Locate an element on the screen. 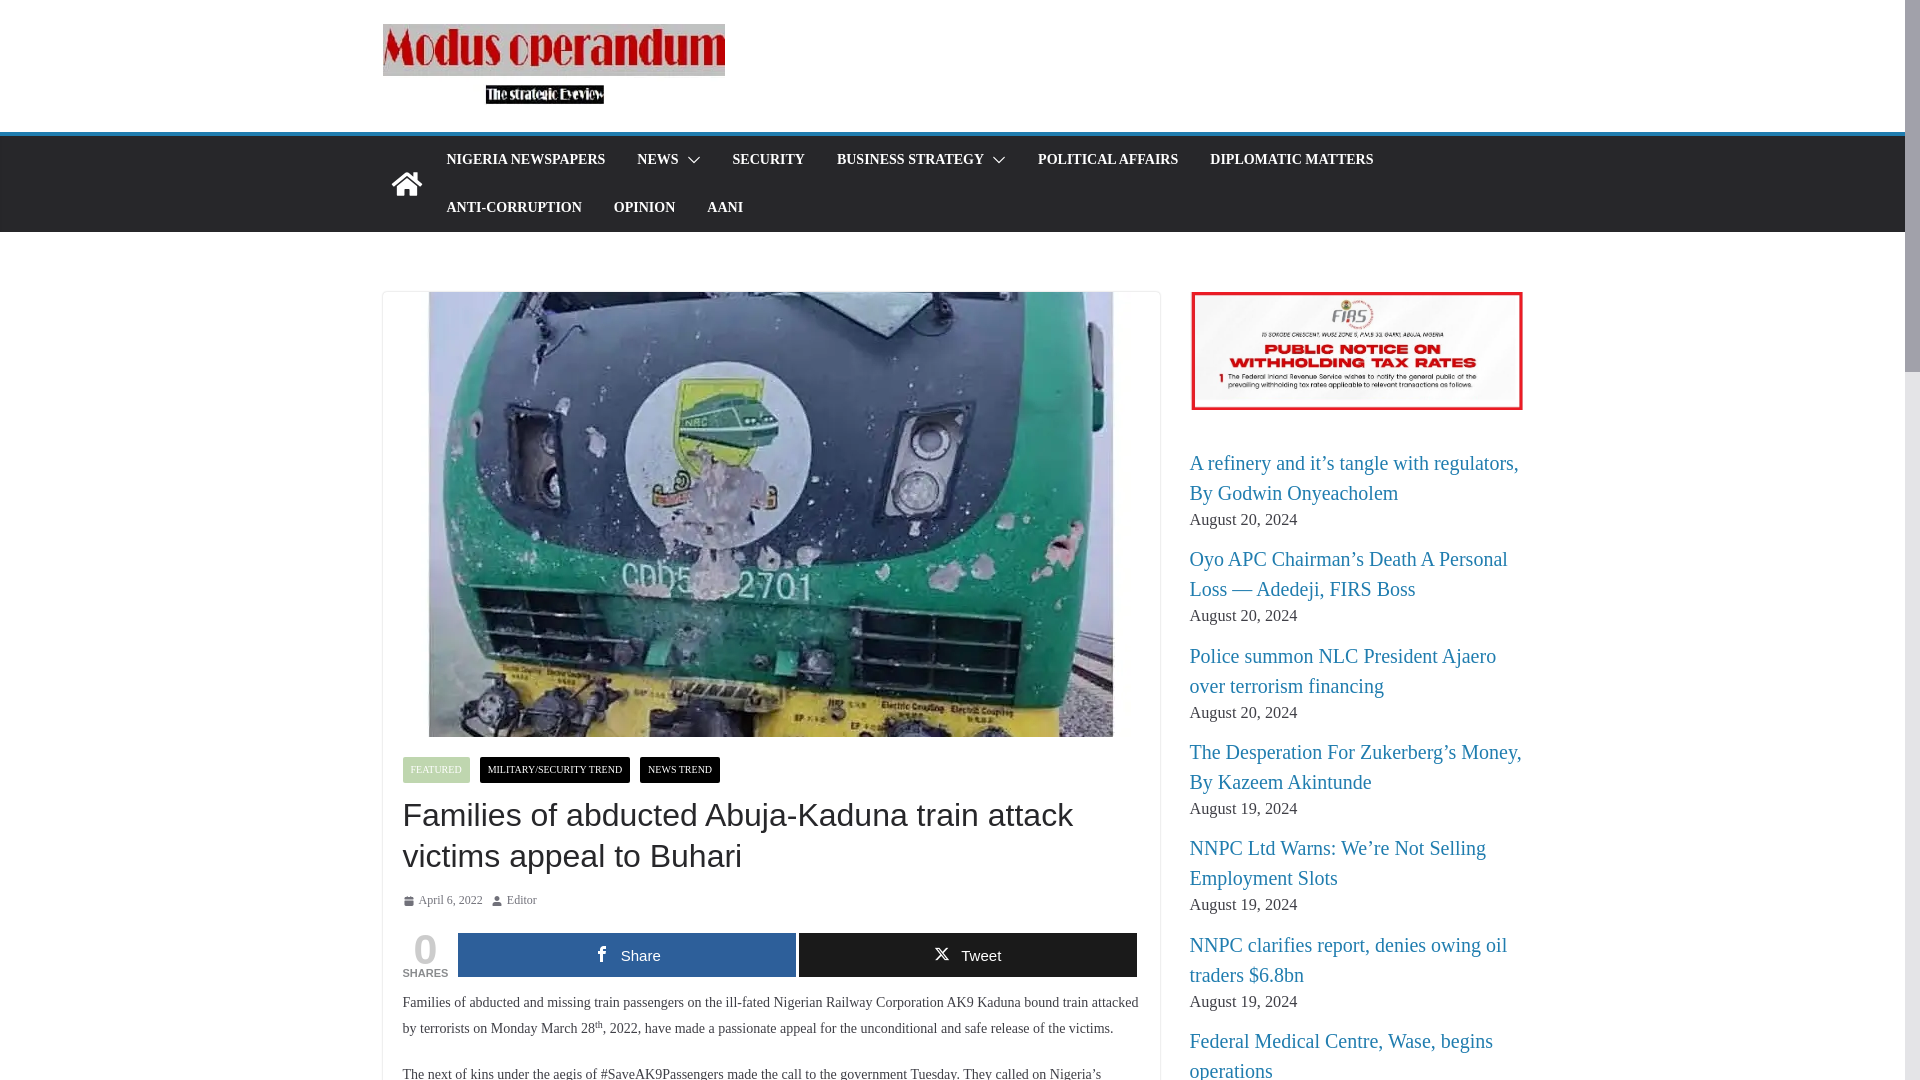 The image size is (1920, 1080). ANTI-CORRUPTION is located at coordinates (513, 208).